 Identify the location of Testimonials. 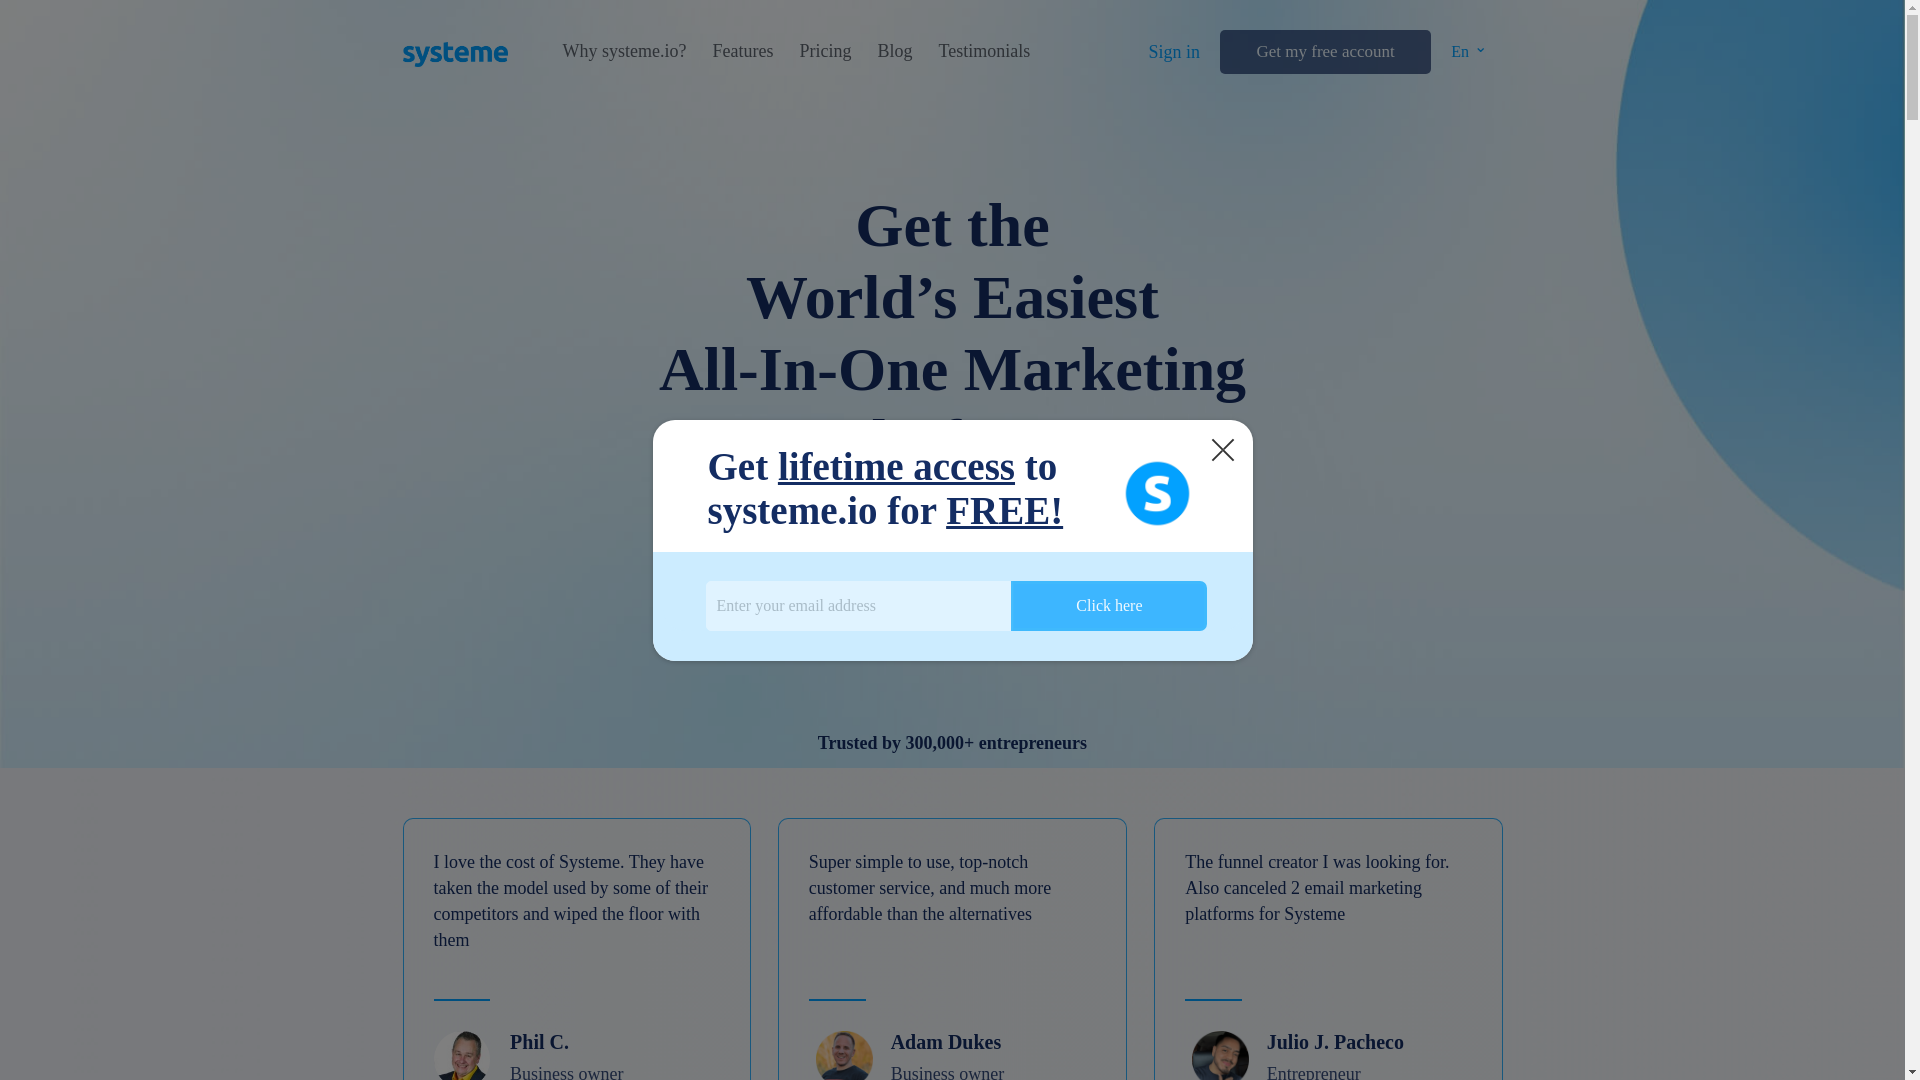
(984, 51).